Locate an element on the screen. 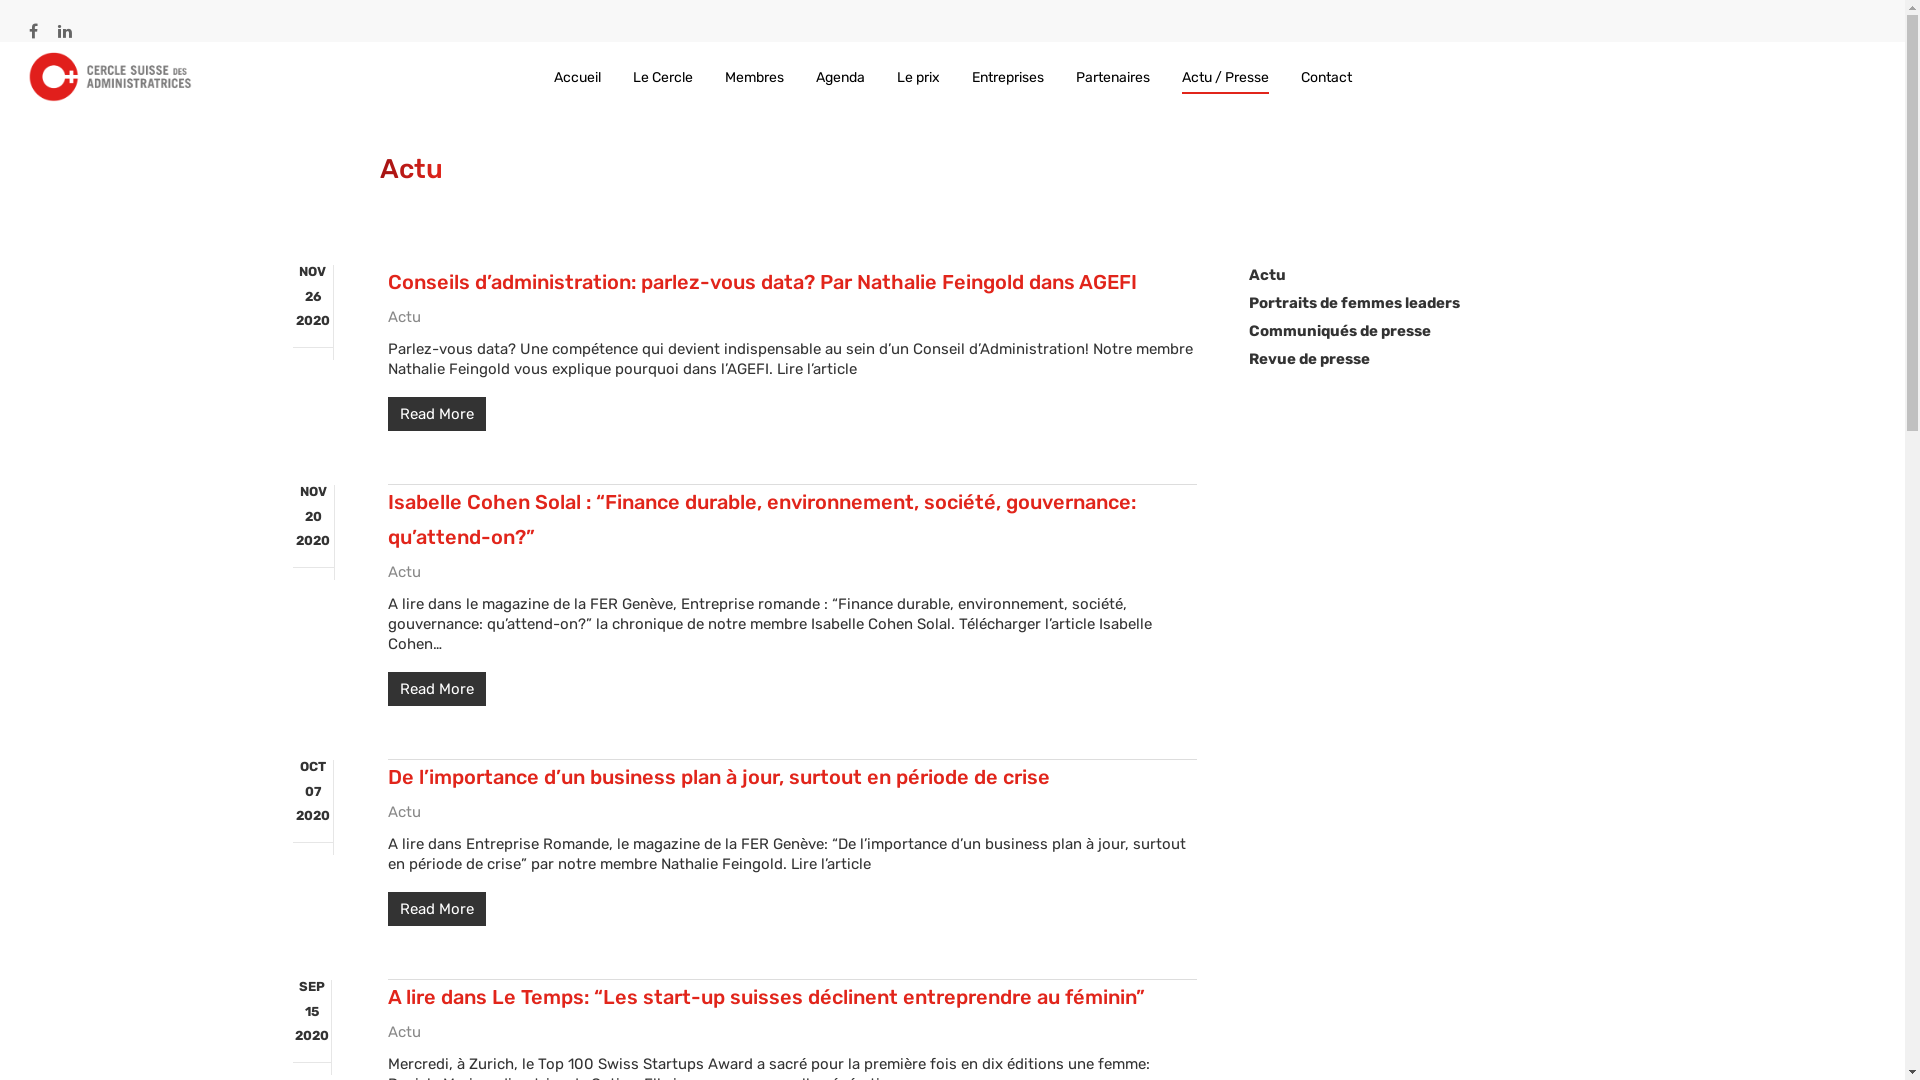 The height and width of the screenshot is (1080, 1920). Actu is located at coordinates (404, 571).